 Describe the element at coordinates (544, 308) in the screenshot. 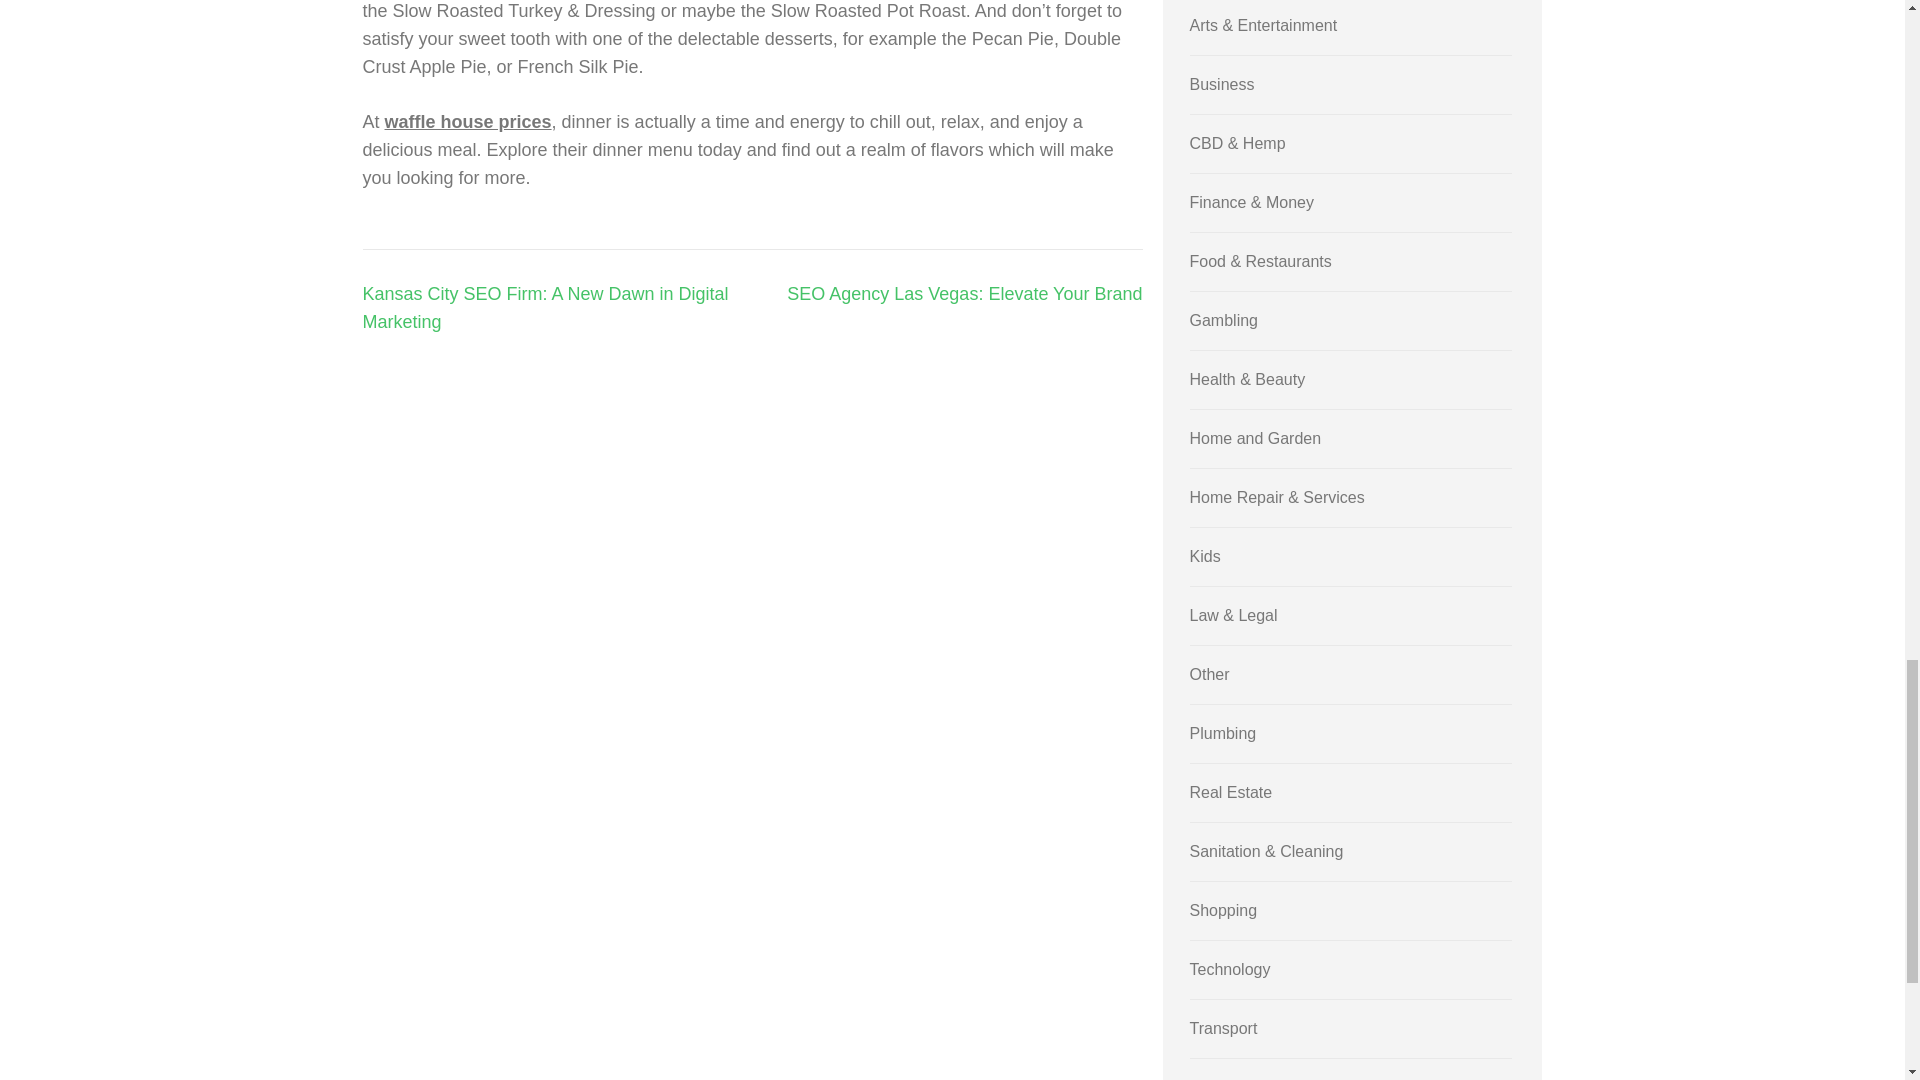

I see `Kansas City SEO Firm: A New Dawn in Digital Marketing` at that location.